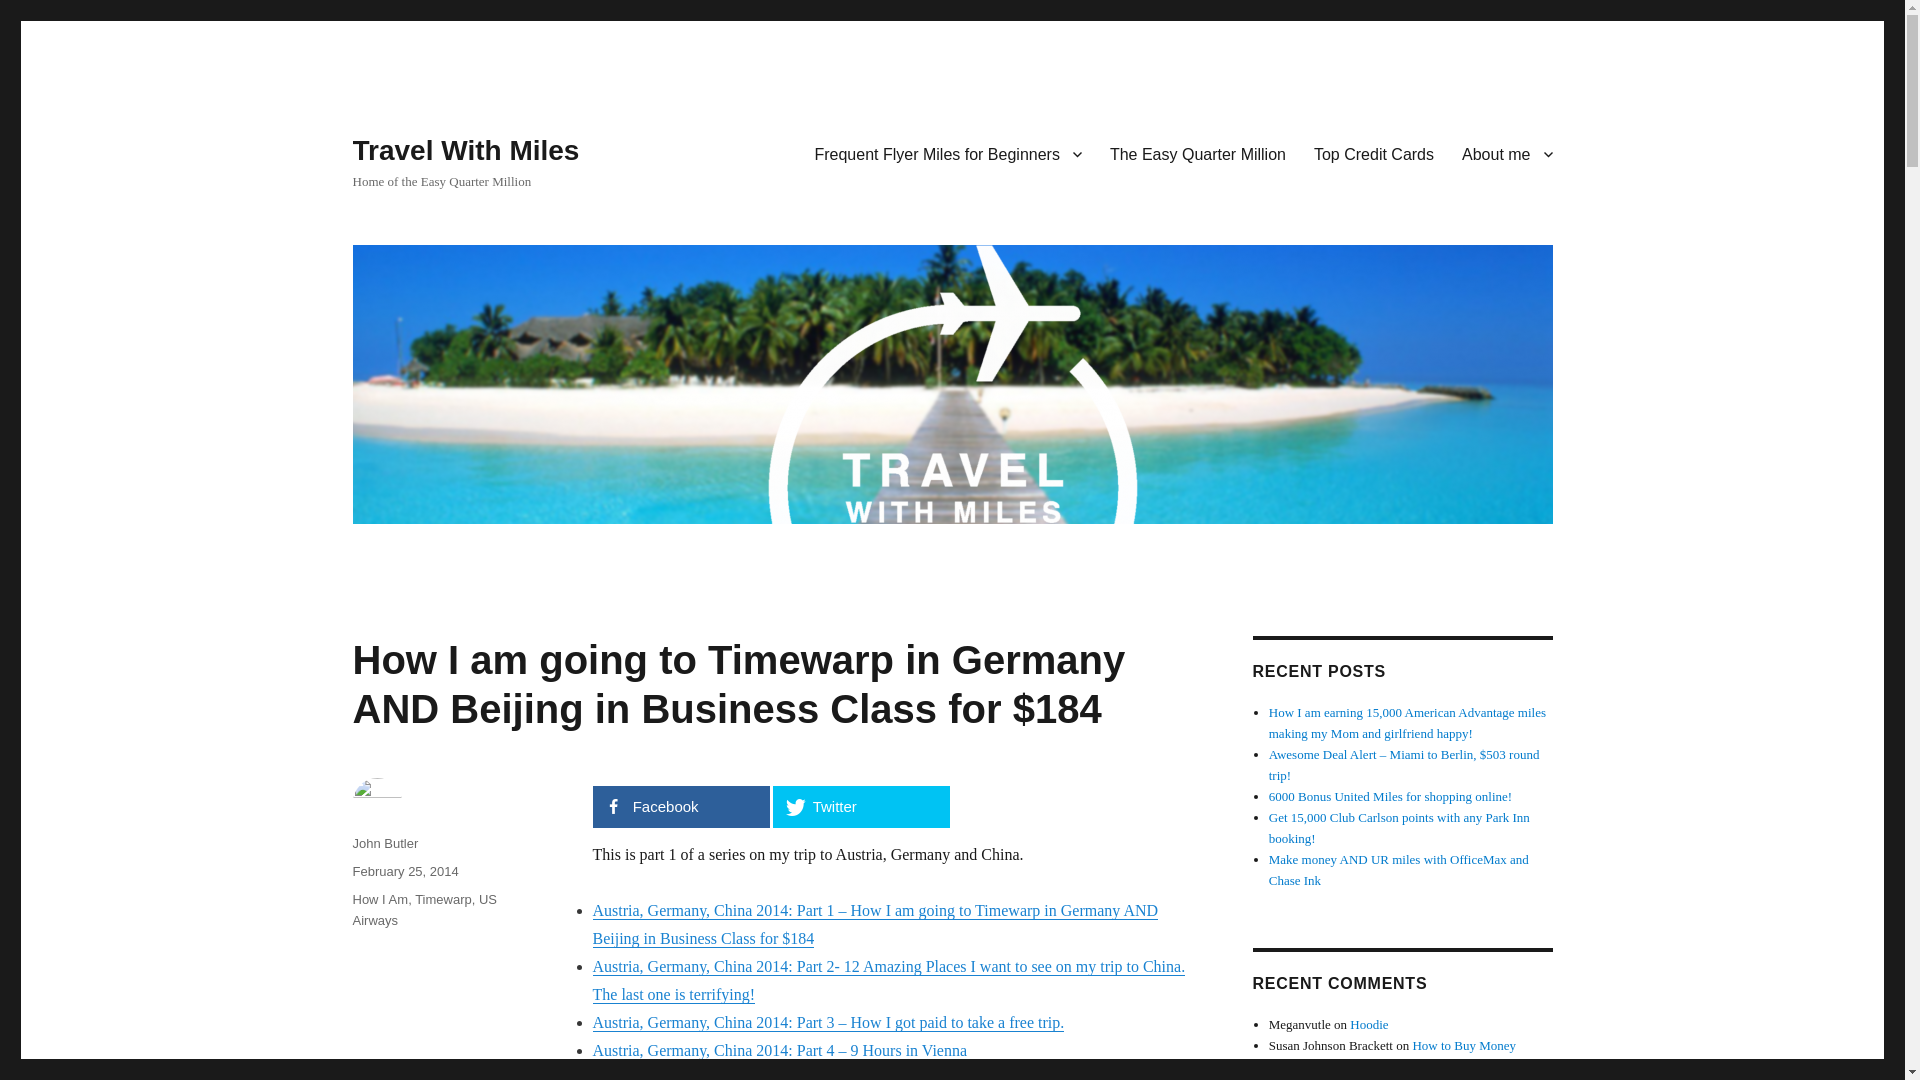 This screenshot has width=1920, height=1080. I want to click on Twitter, so click(860, 807).